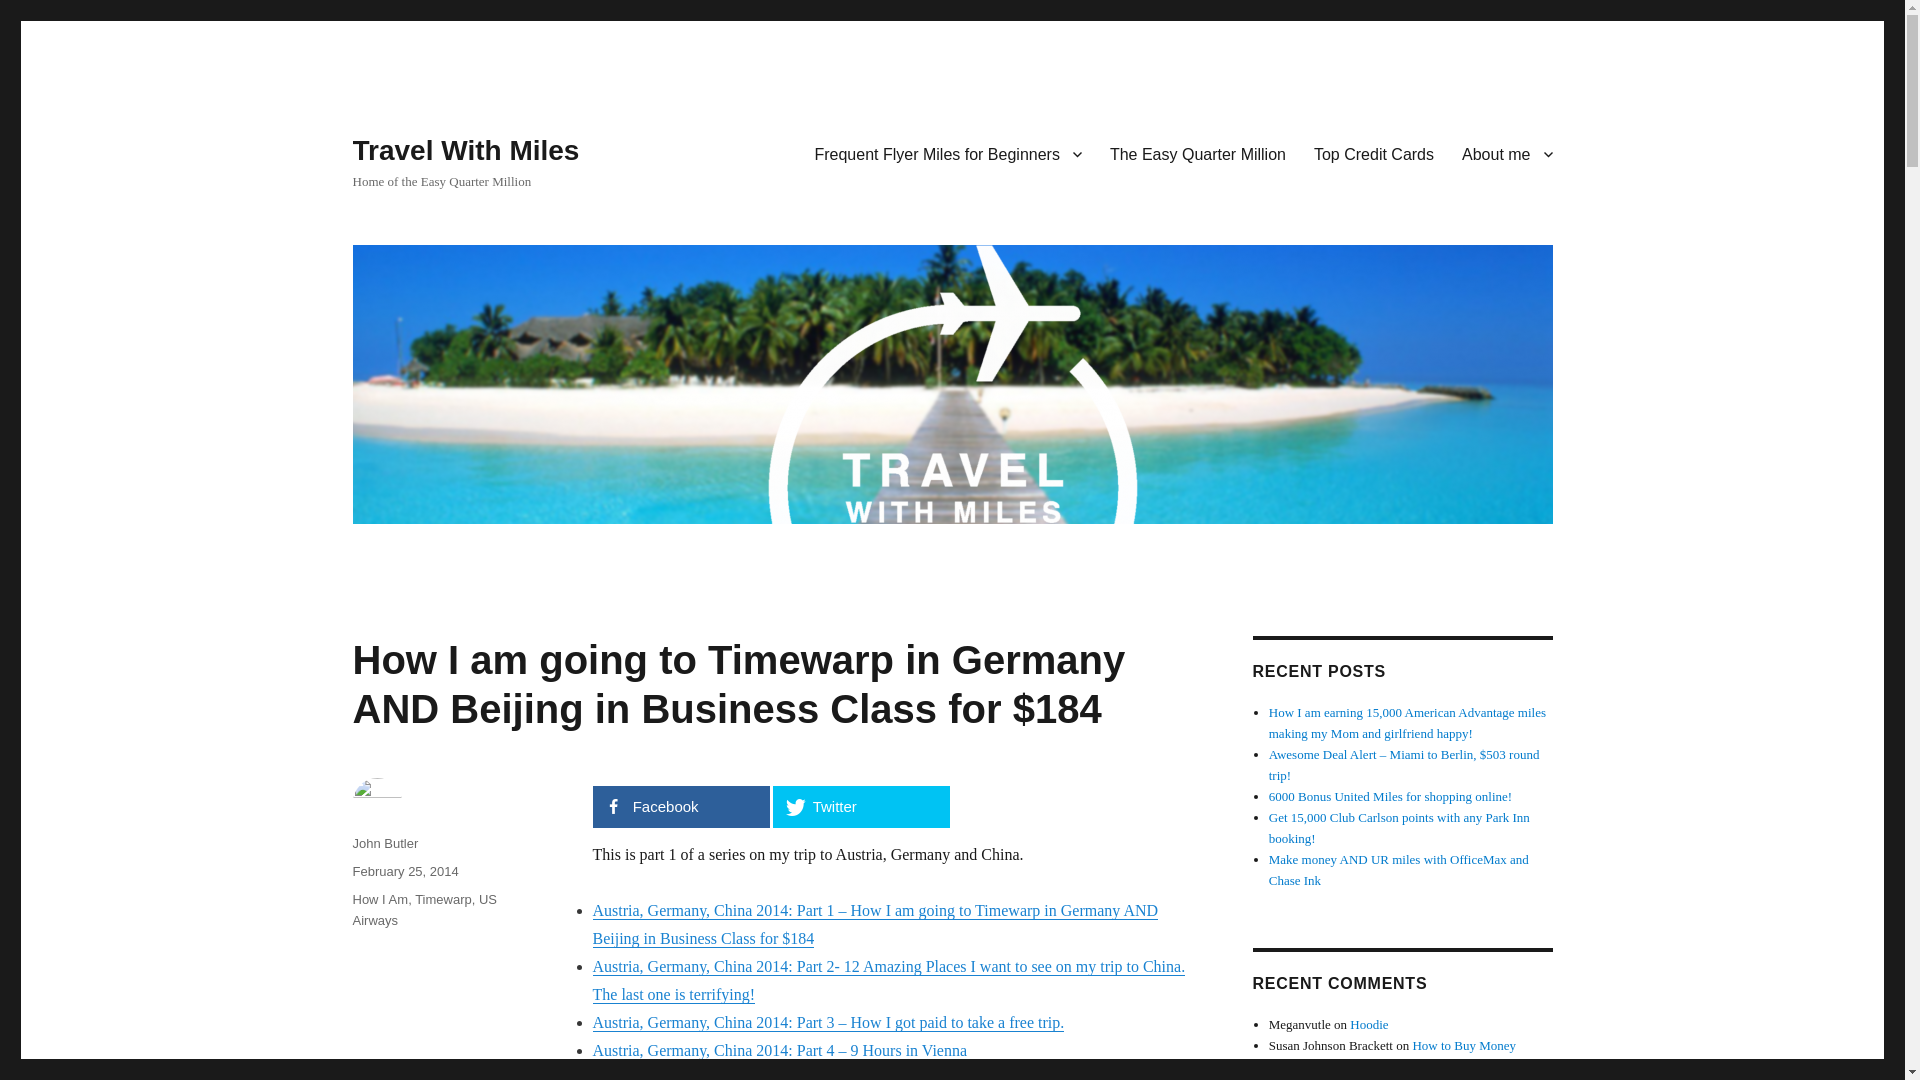 This screenshot has width=1920, height=1080. I want to click on Twitter, so click(860, 807).